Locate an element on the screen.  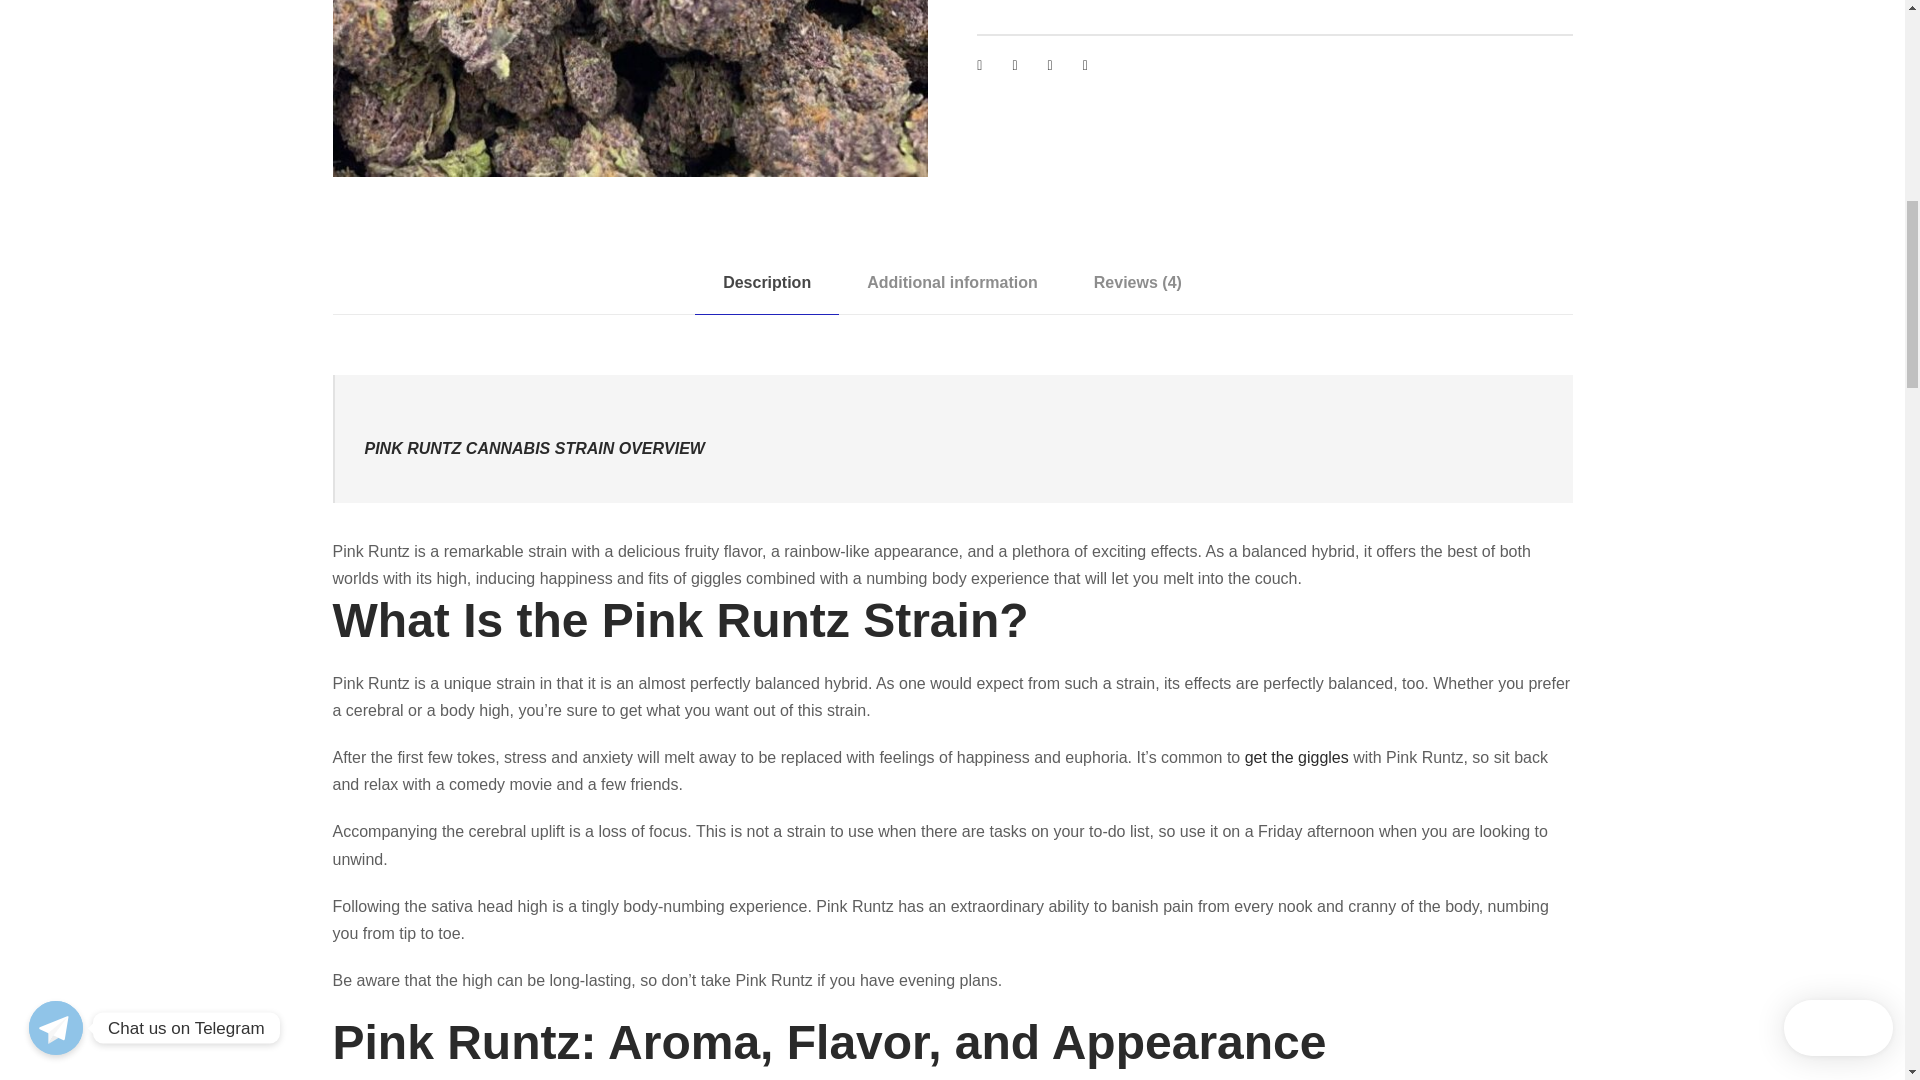
get the giggles is located at coordinates (1296, 757).